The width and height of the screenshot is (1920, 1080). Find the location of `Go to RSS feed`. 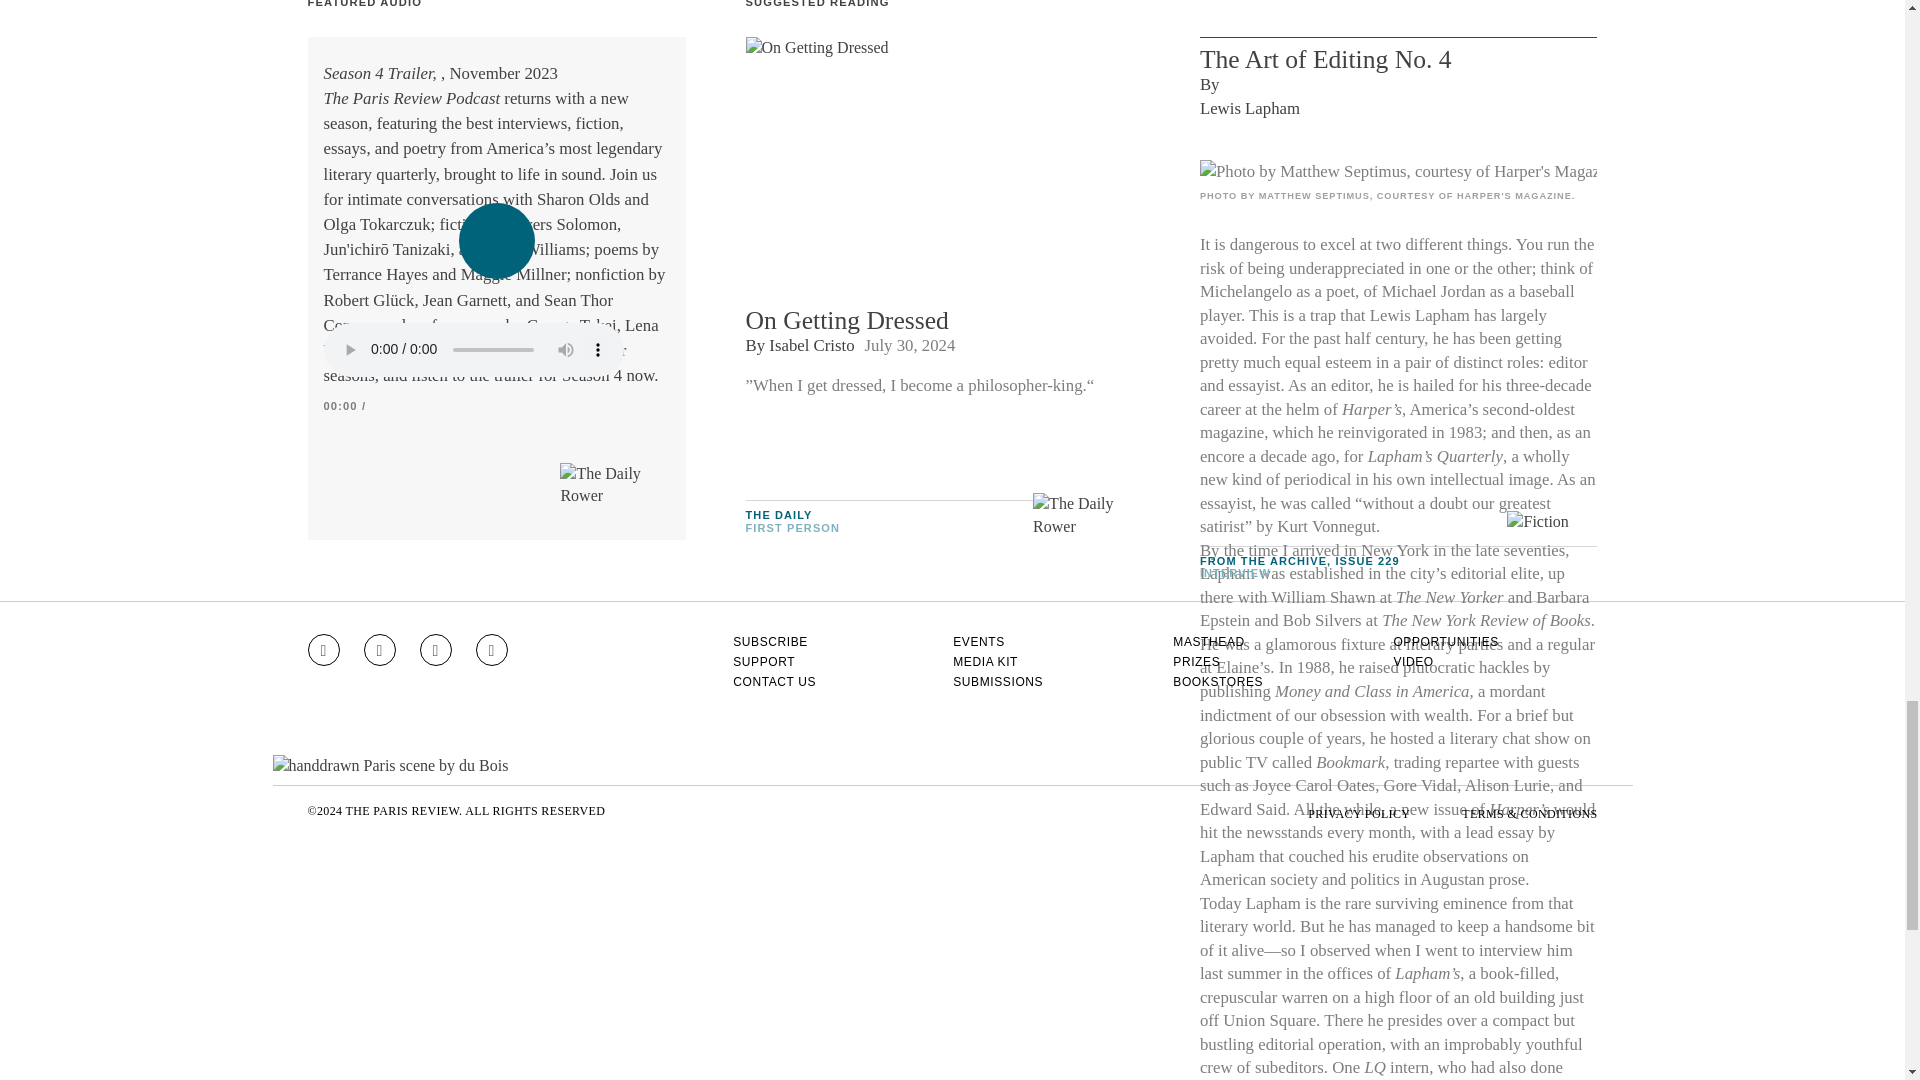

Go to RSS feed is located at coordinates (492, 650).